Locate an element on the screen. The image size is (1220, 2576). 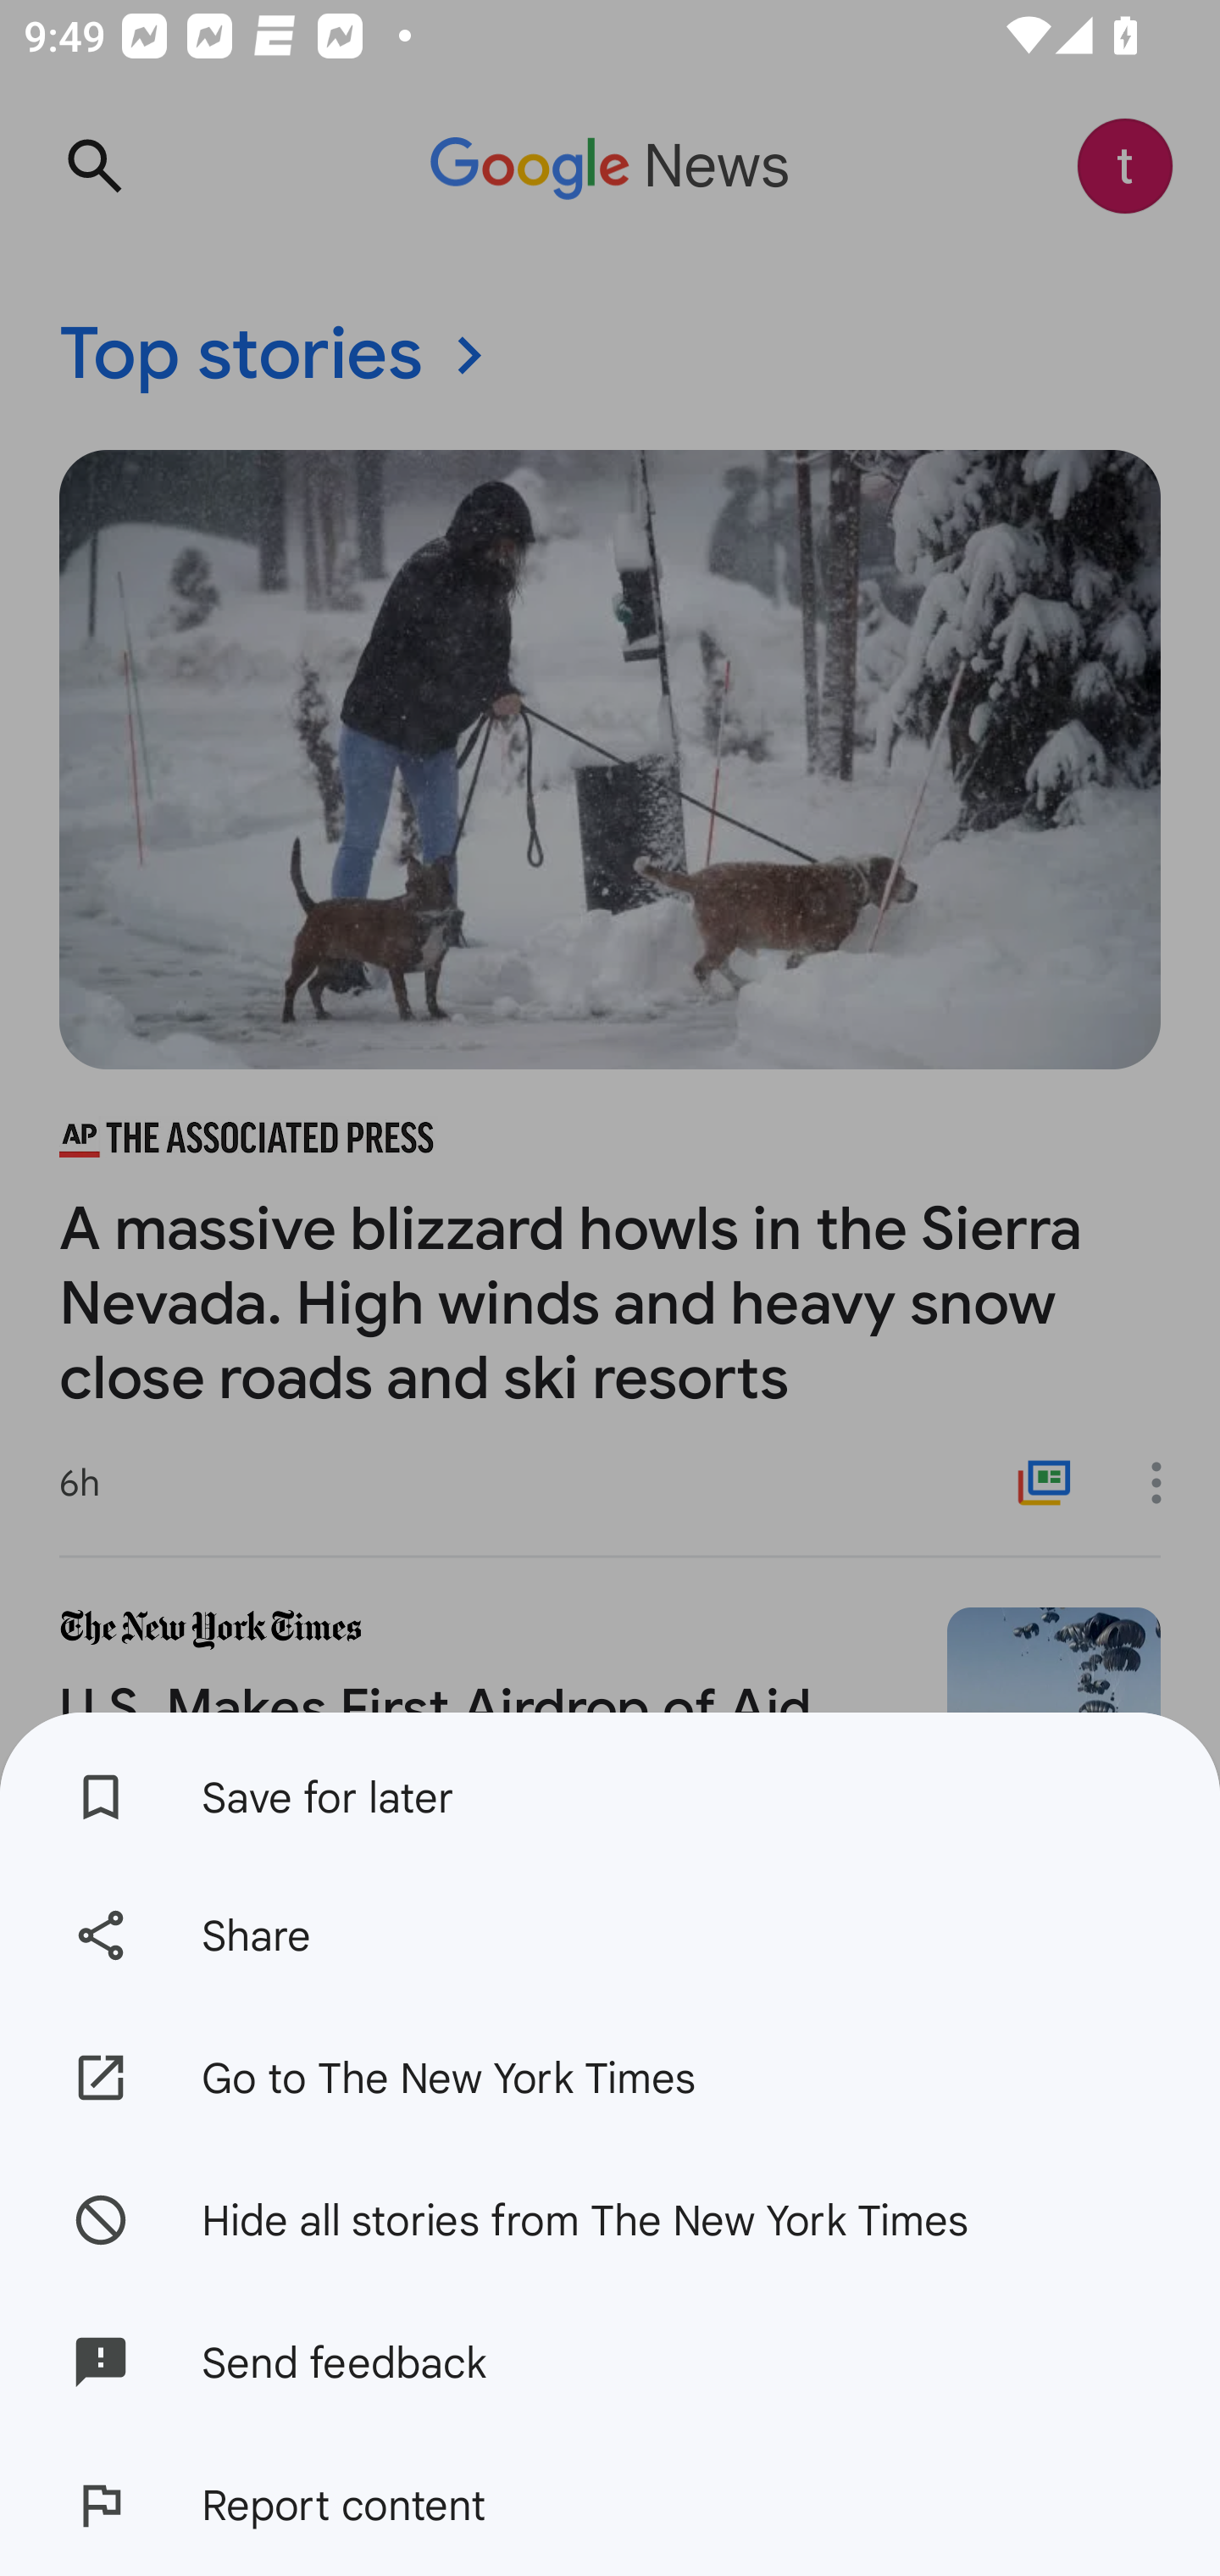
Share is located at coordinates (610, 1935).